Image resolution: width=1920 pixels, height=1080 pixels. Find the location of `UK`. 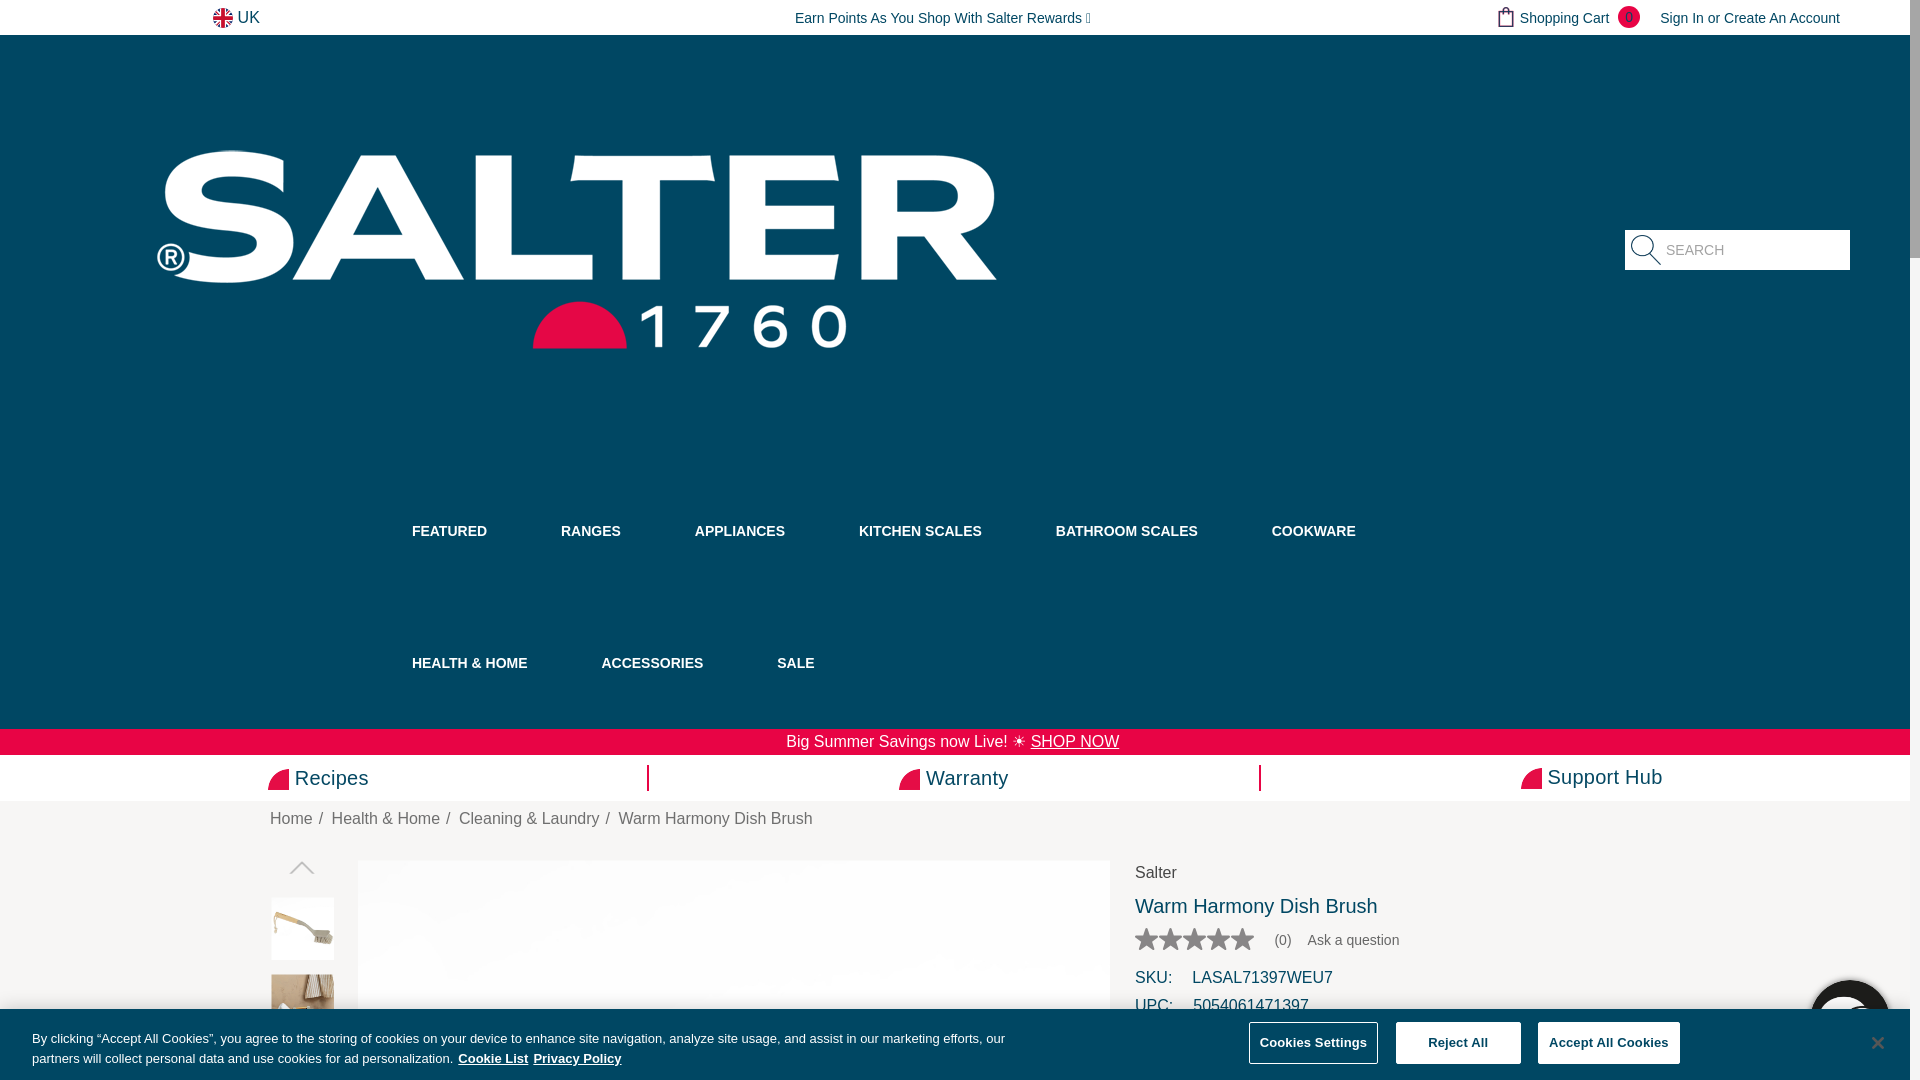

UK is located at coordinates (236, 18).